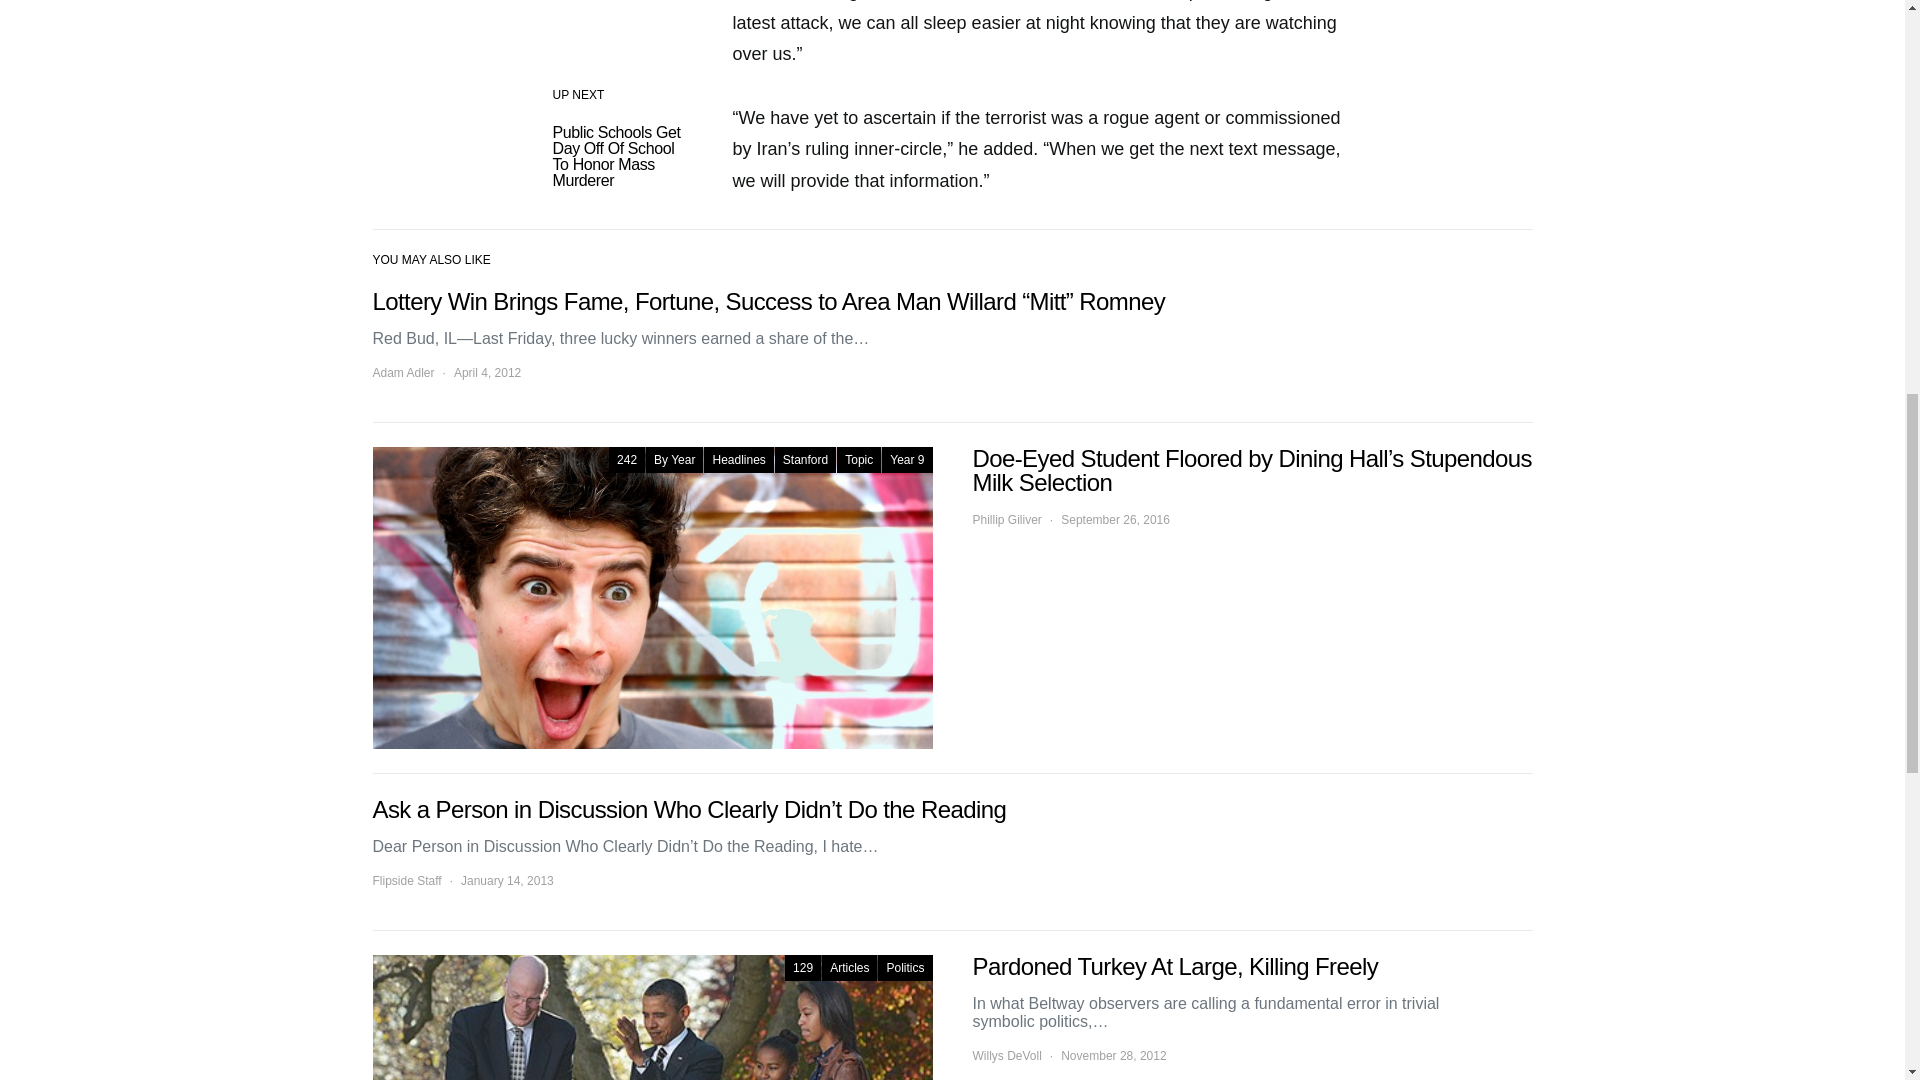 The width and height of the screenshot is (1920, 1080). Describe the element at coordinates (1006, 1055) in the screenshot. I see `View all posts by Willys DeVoll` at that location.